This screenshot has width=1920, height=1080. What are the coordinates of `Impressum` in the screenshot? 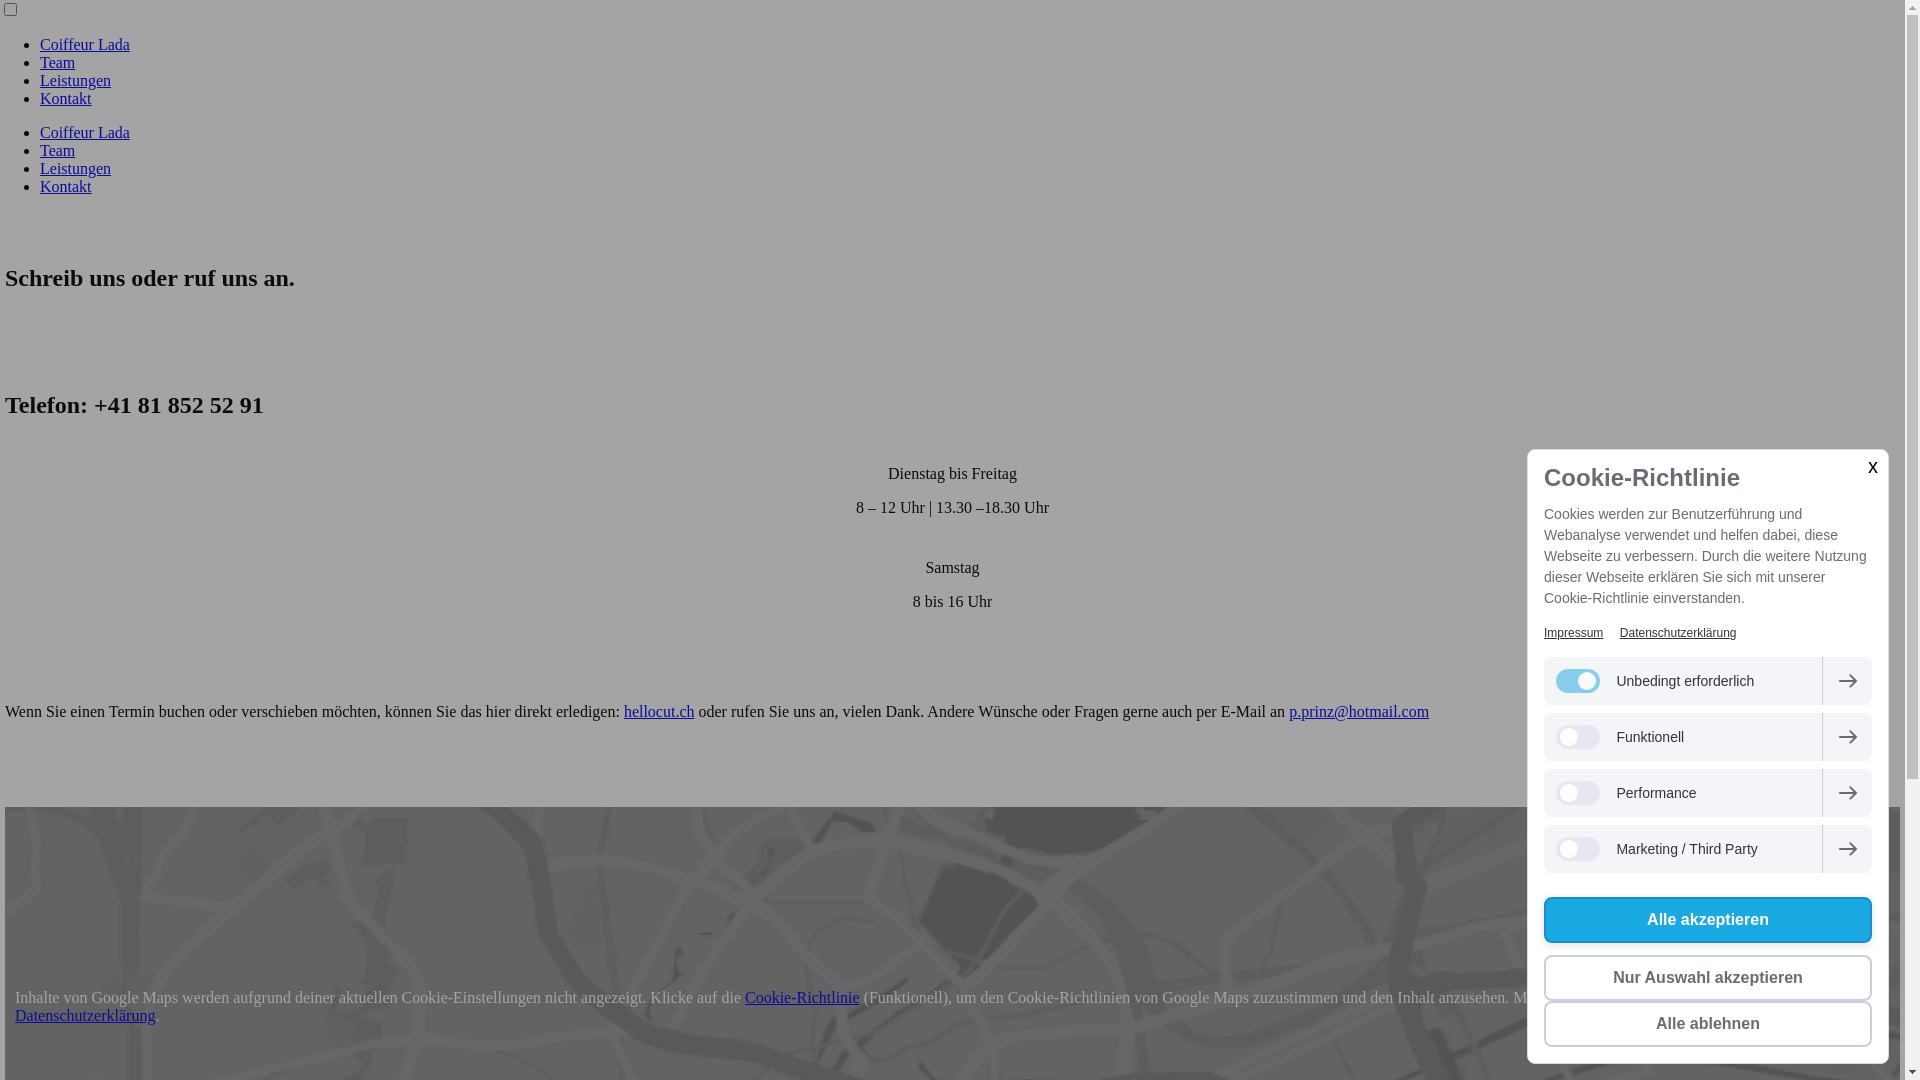 It's located at (1574, 633).